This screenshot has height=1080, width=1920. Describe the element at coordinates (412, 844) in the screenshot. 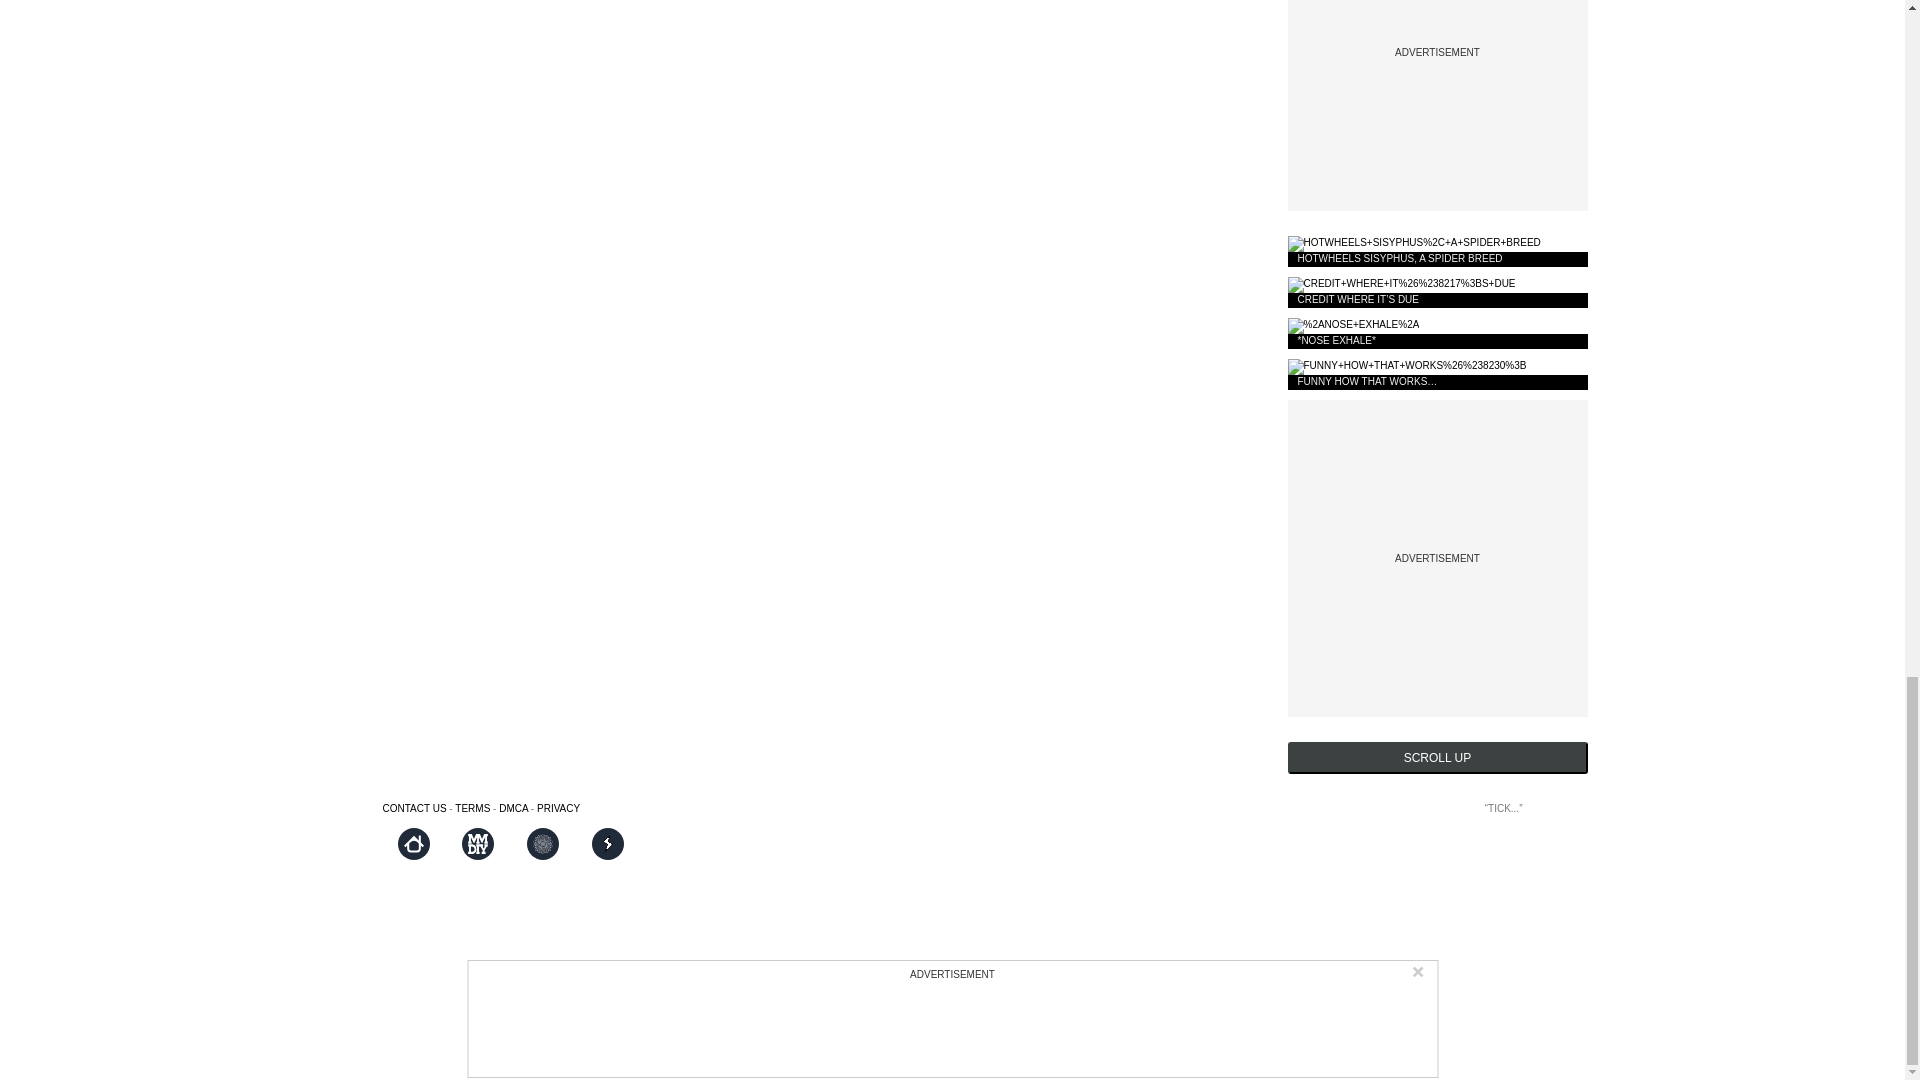

I see `Decoist` at that location.